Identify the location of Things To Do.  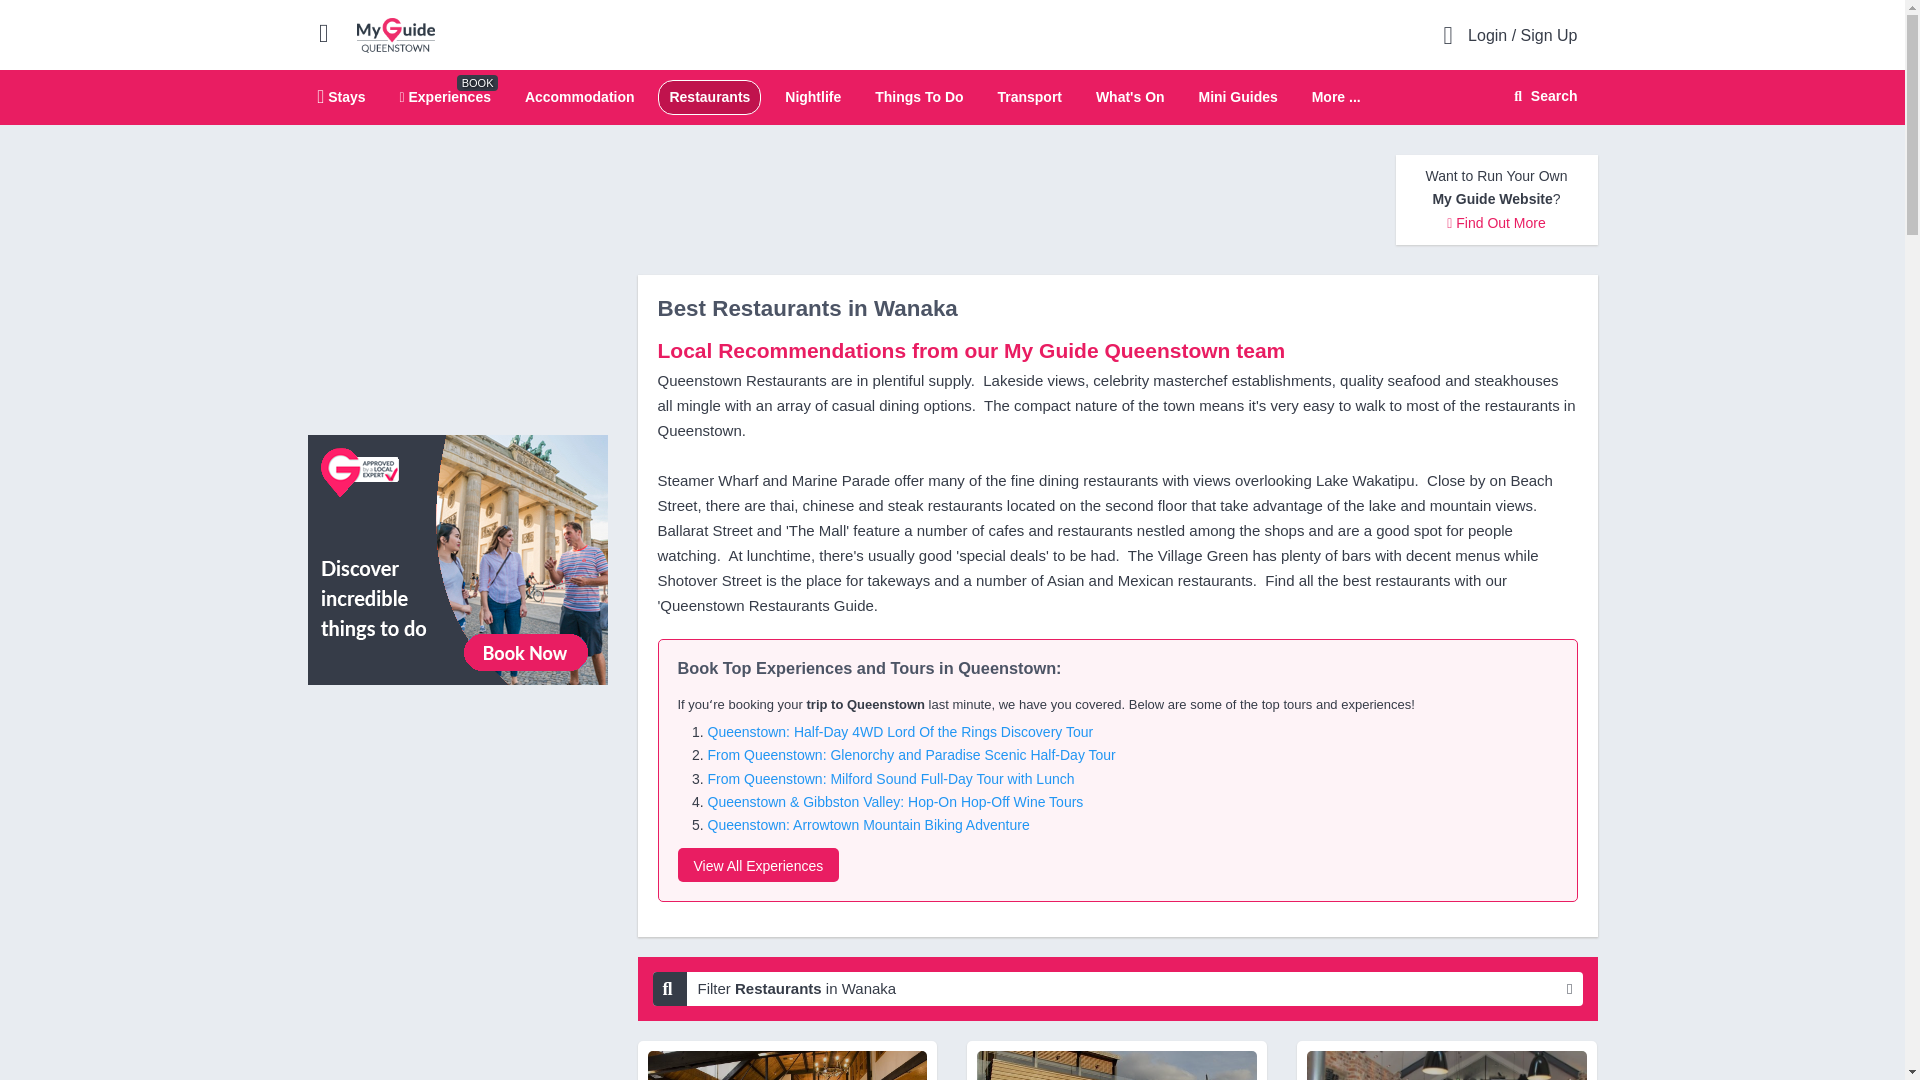
(919, 96).